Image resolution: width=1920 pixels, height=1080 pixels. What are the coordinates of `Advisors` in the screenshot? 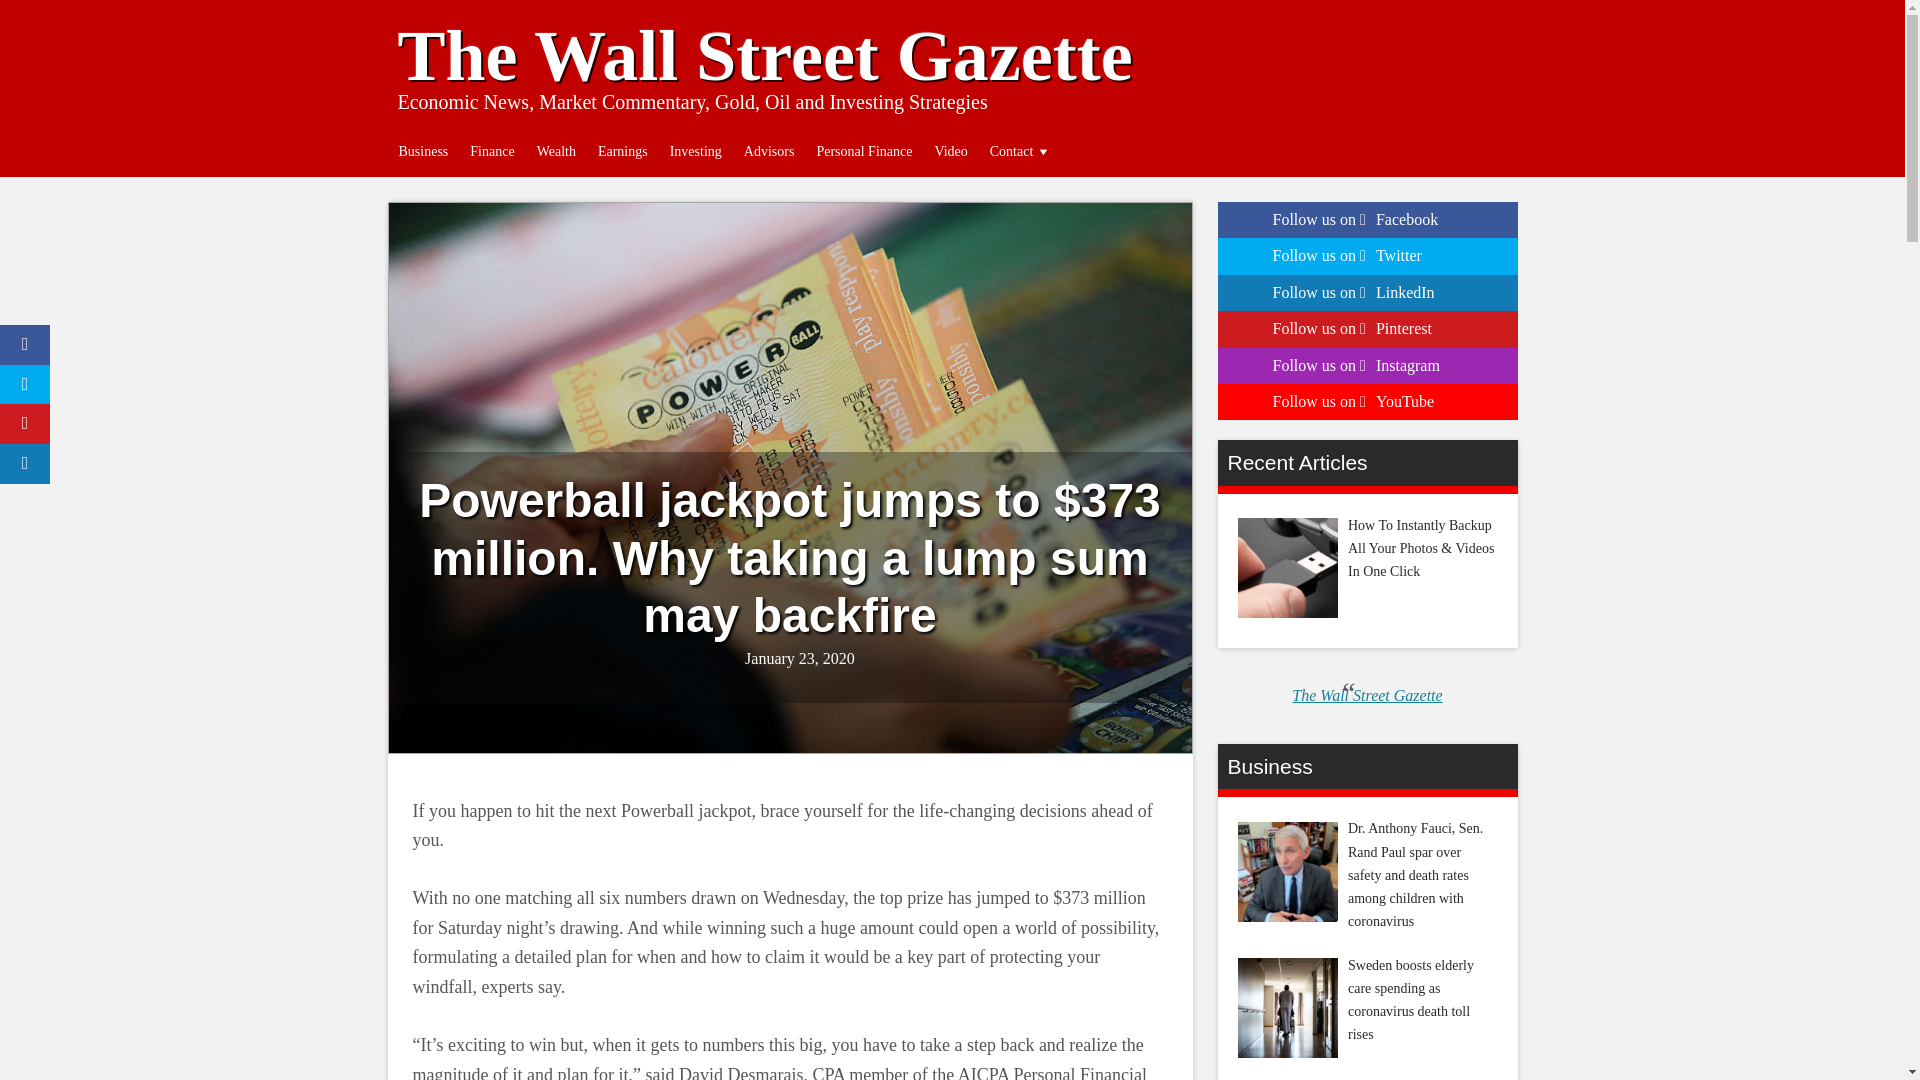 It's located at (770, 152).